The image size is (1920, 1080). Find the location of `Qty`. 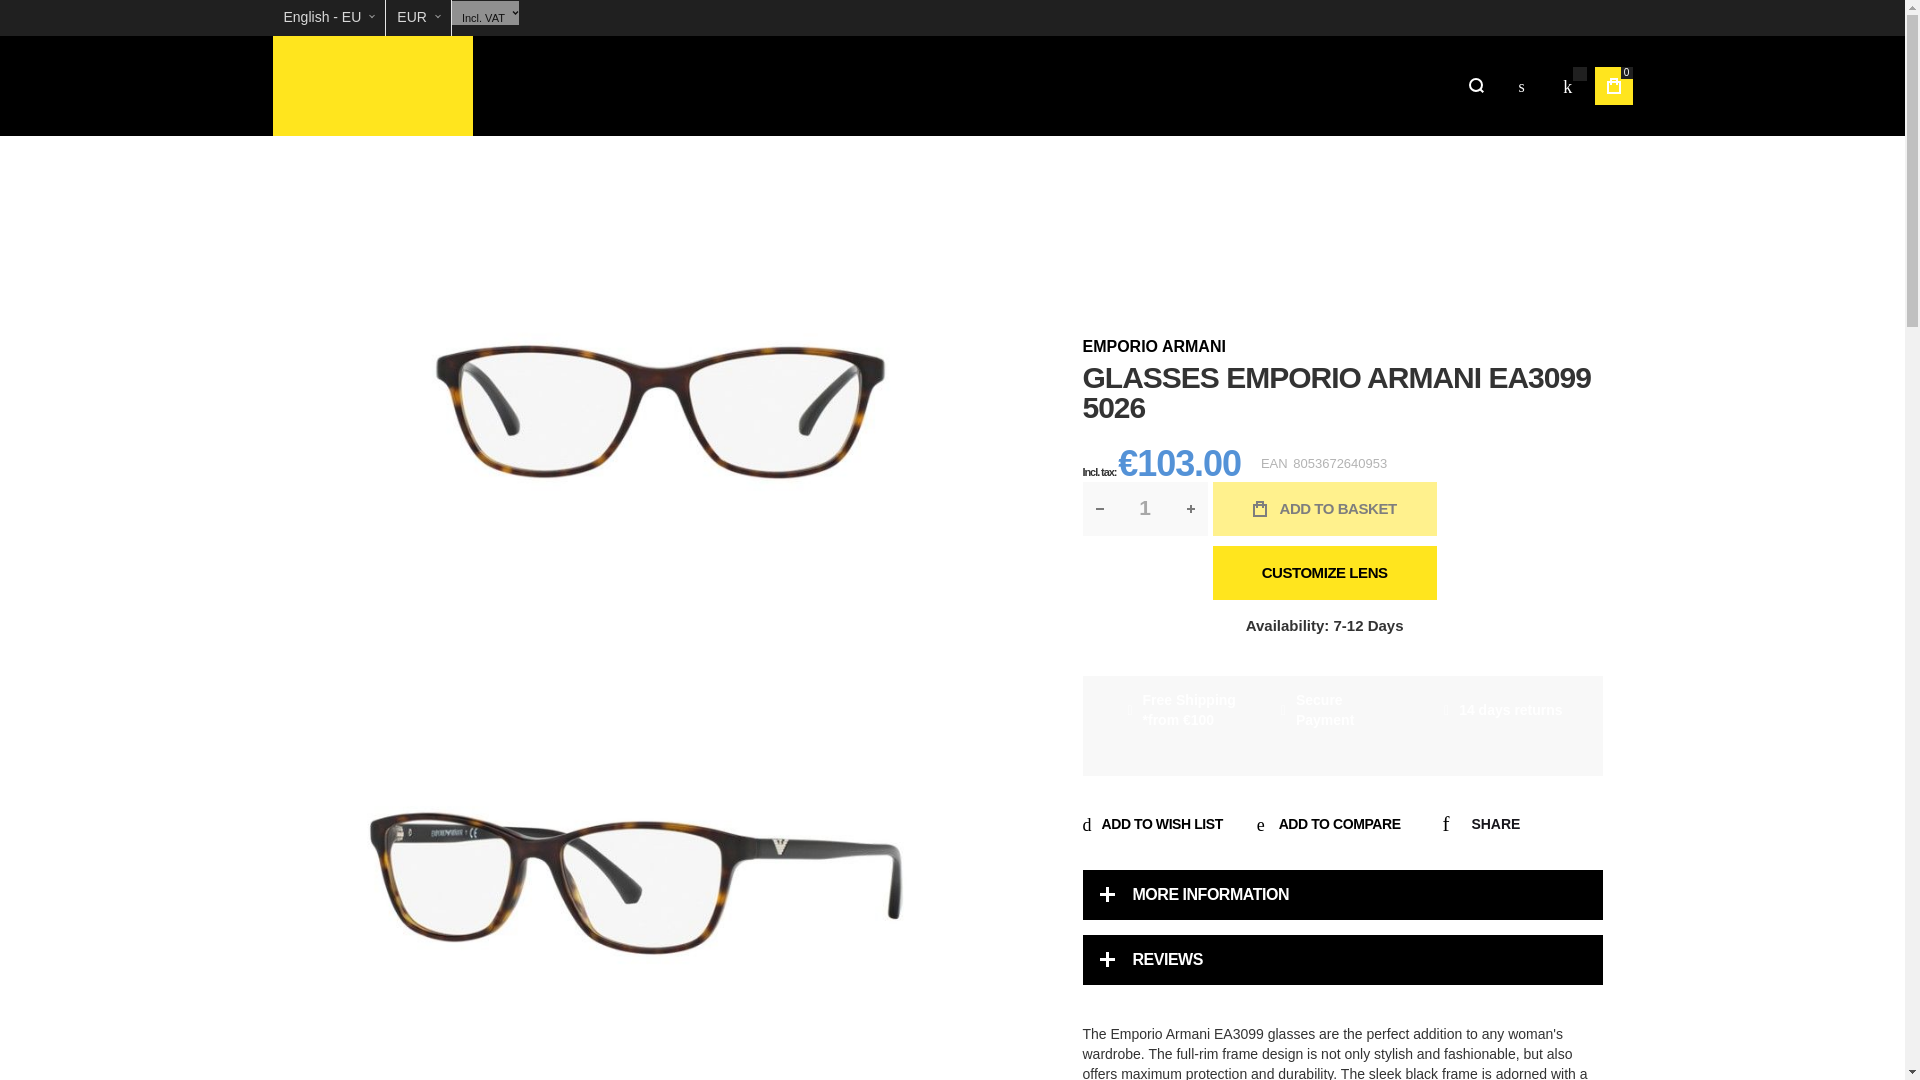

Qty is located at coordinates (1144, 508).